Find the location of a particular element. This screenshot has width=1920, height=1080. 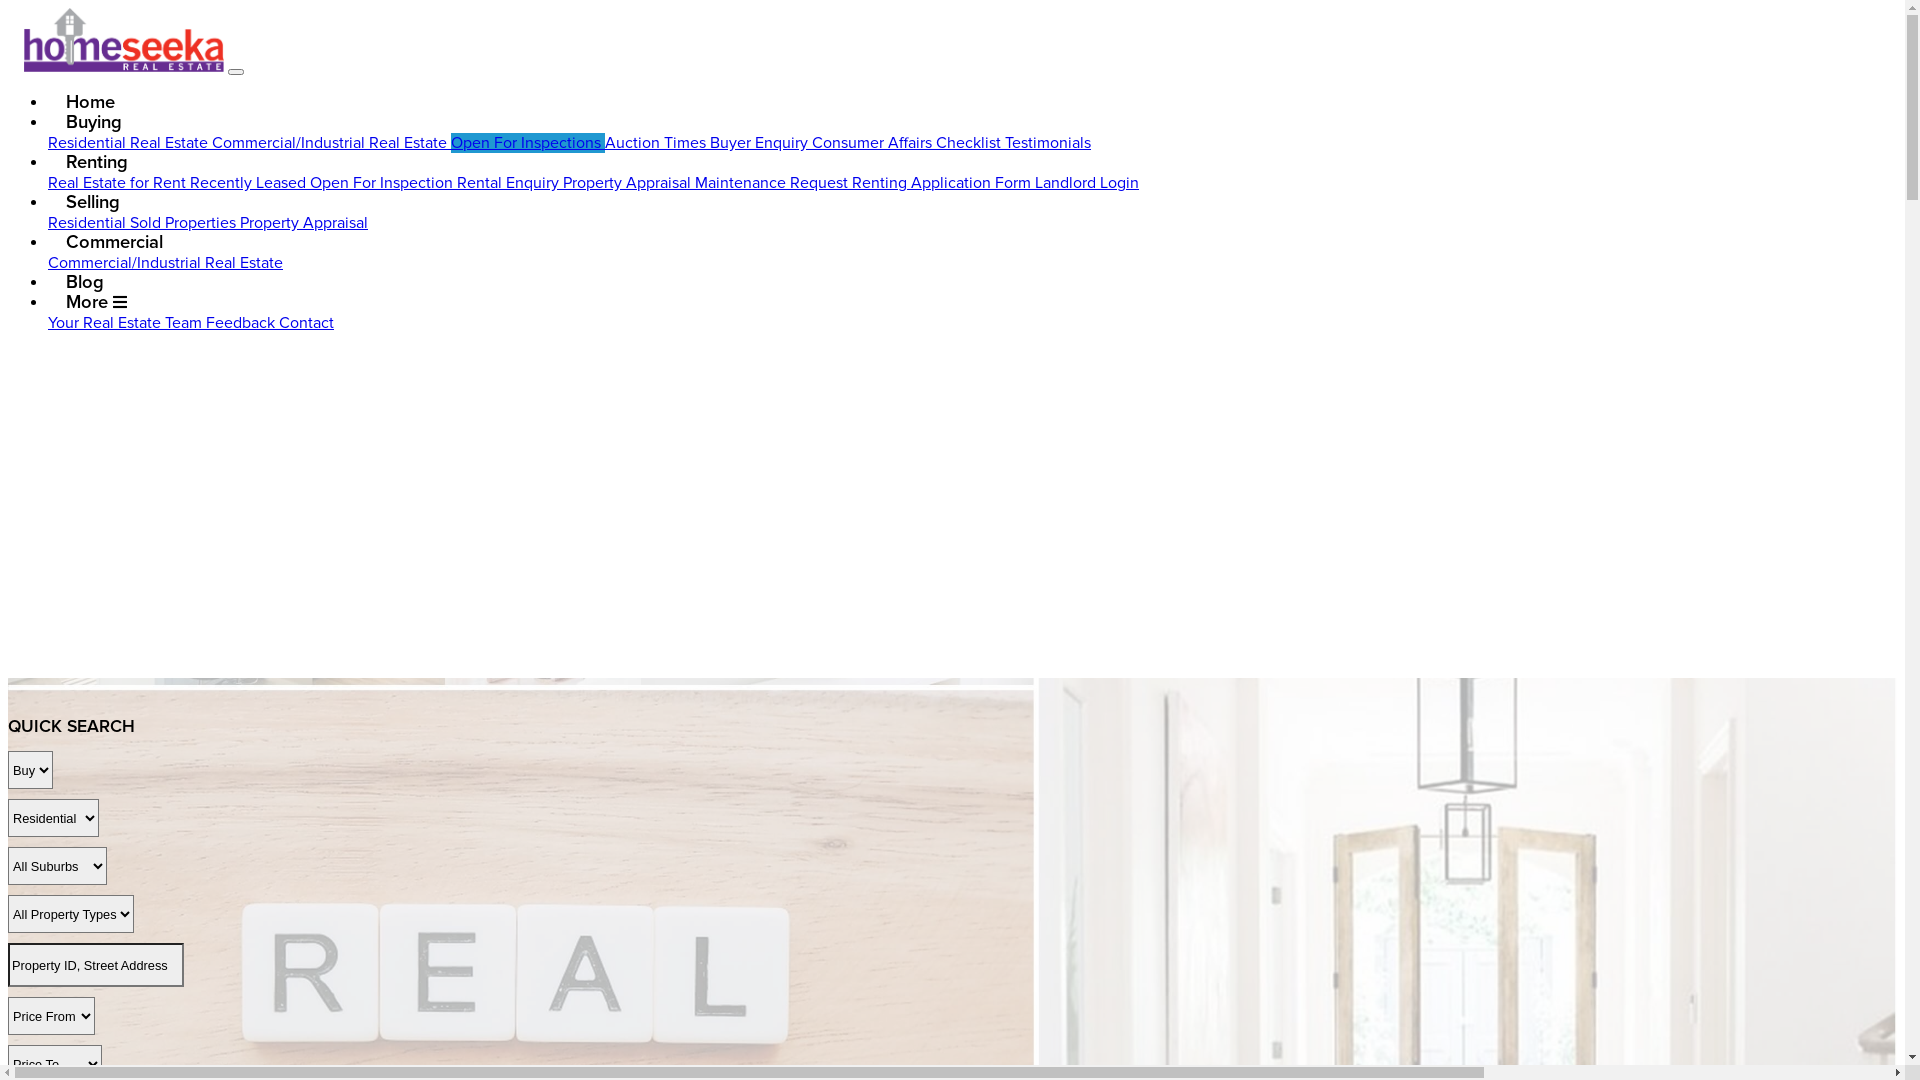

Home is located at coordinates (90, 102).